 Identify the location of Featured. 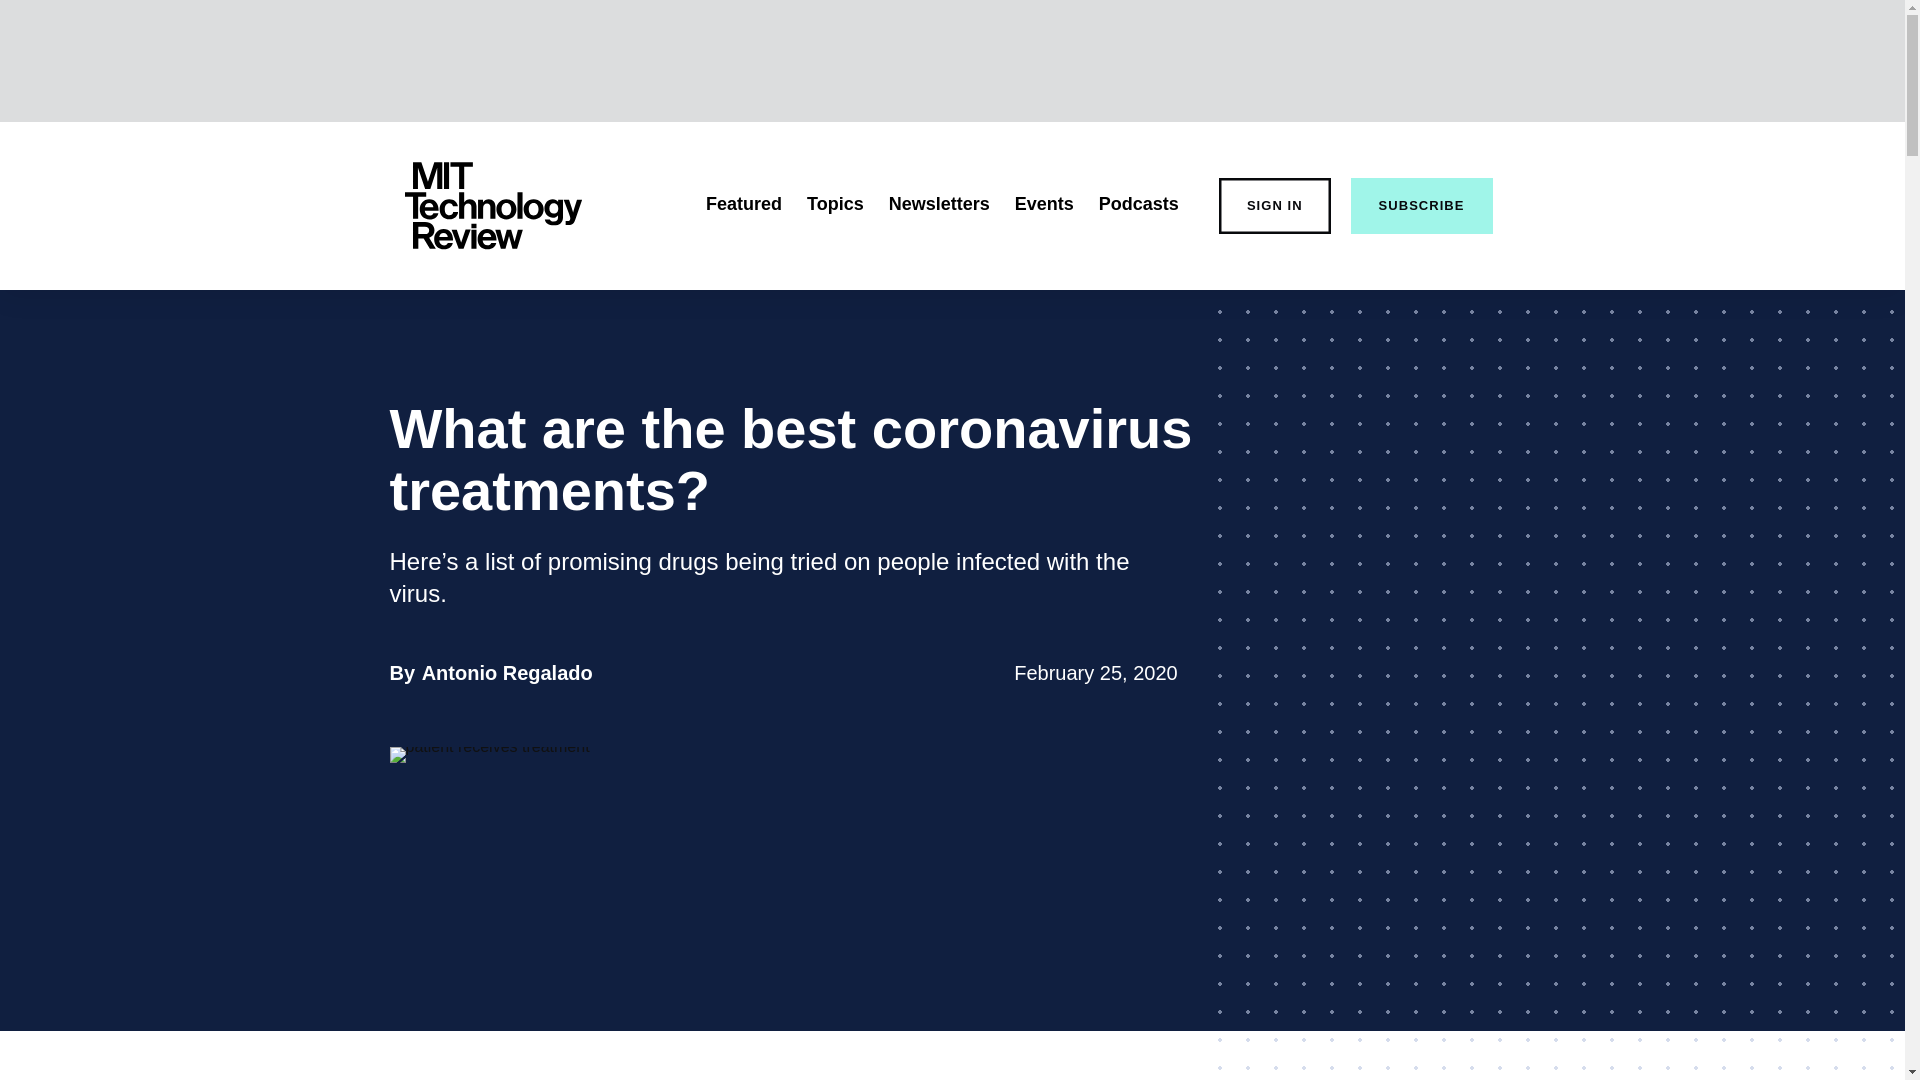
(744, 204).